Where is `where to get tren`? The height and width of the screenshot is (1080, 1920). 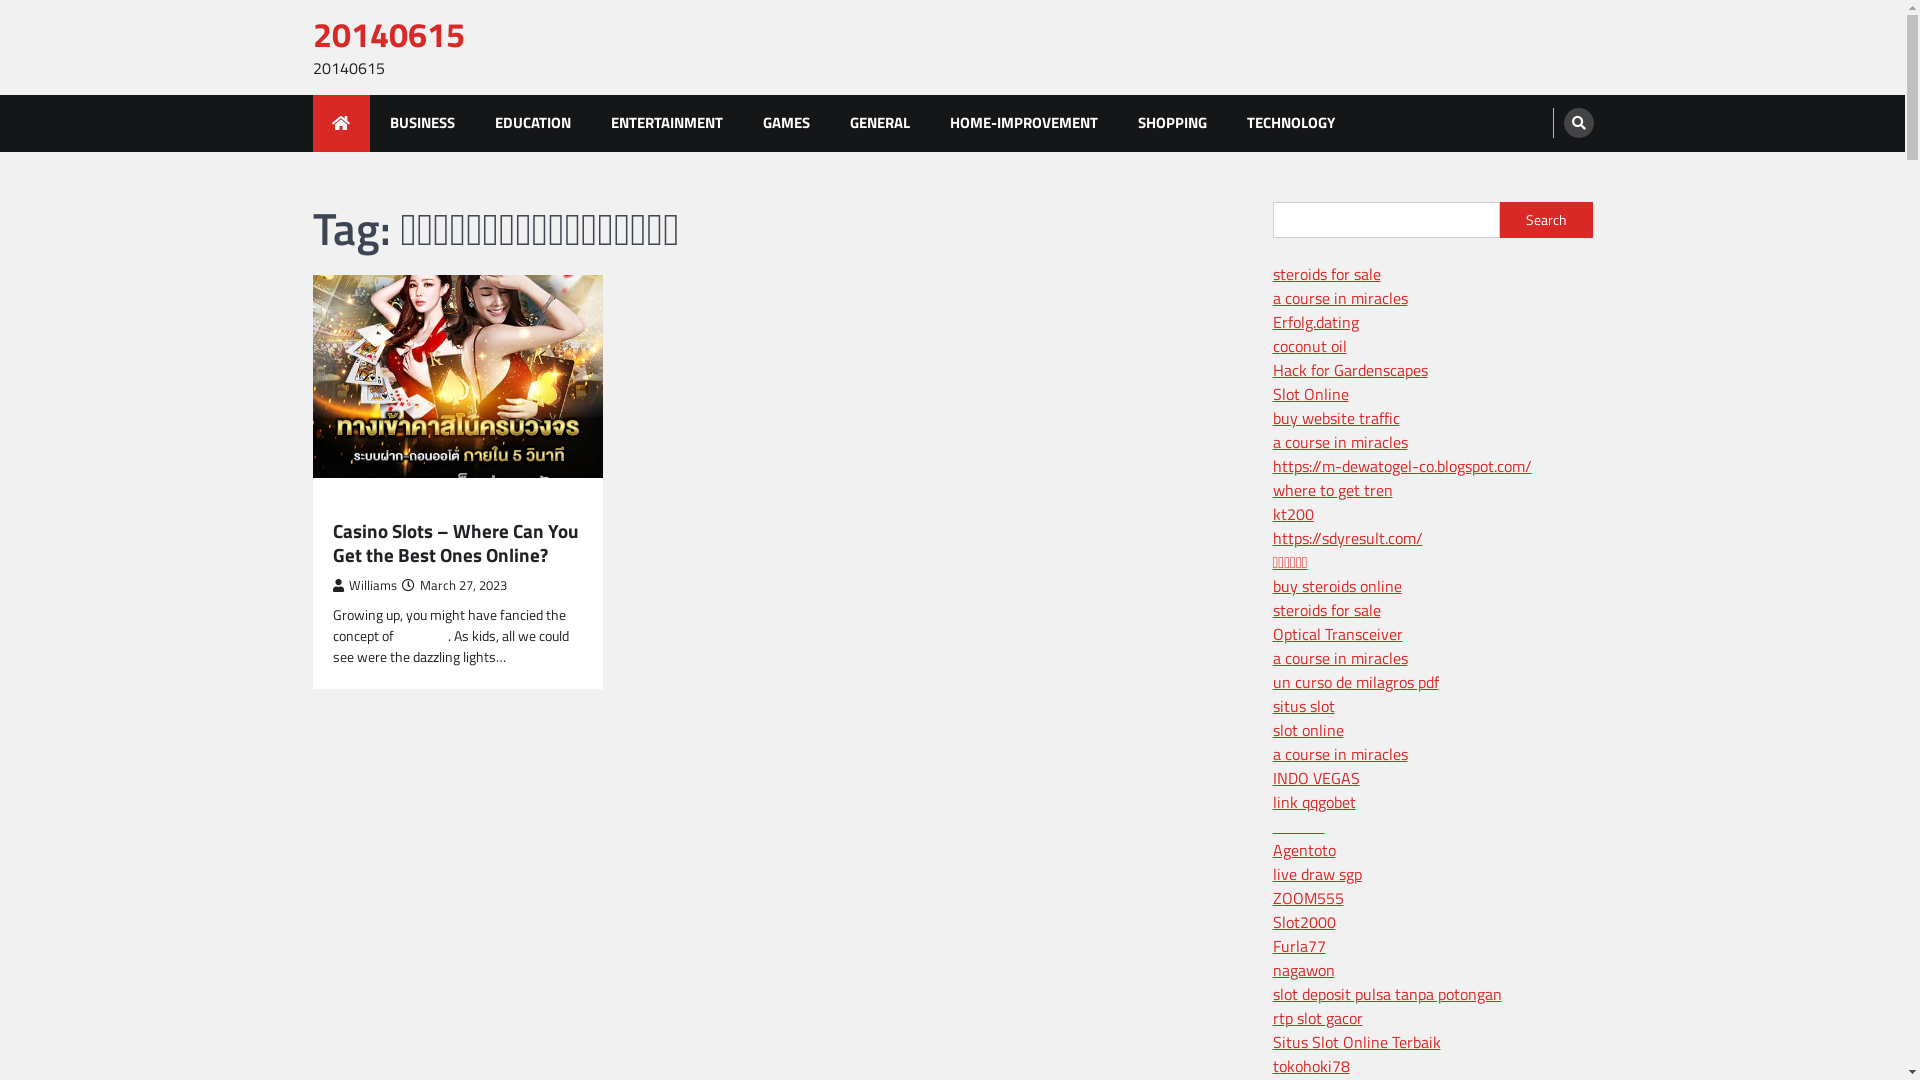
where to get tren is located at coordinates (1332, 490).